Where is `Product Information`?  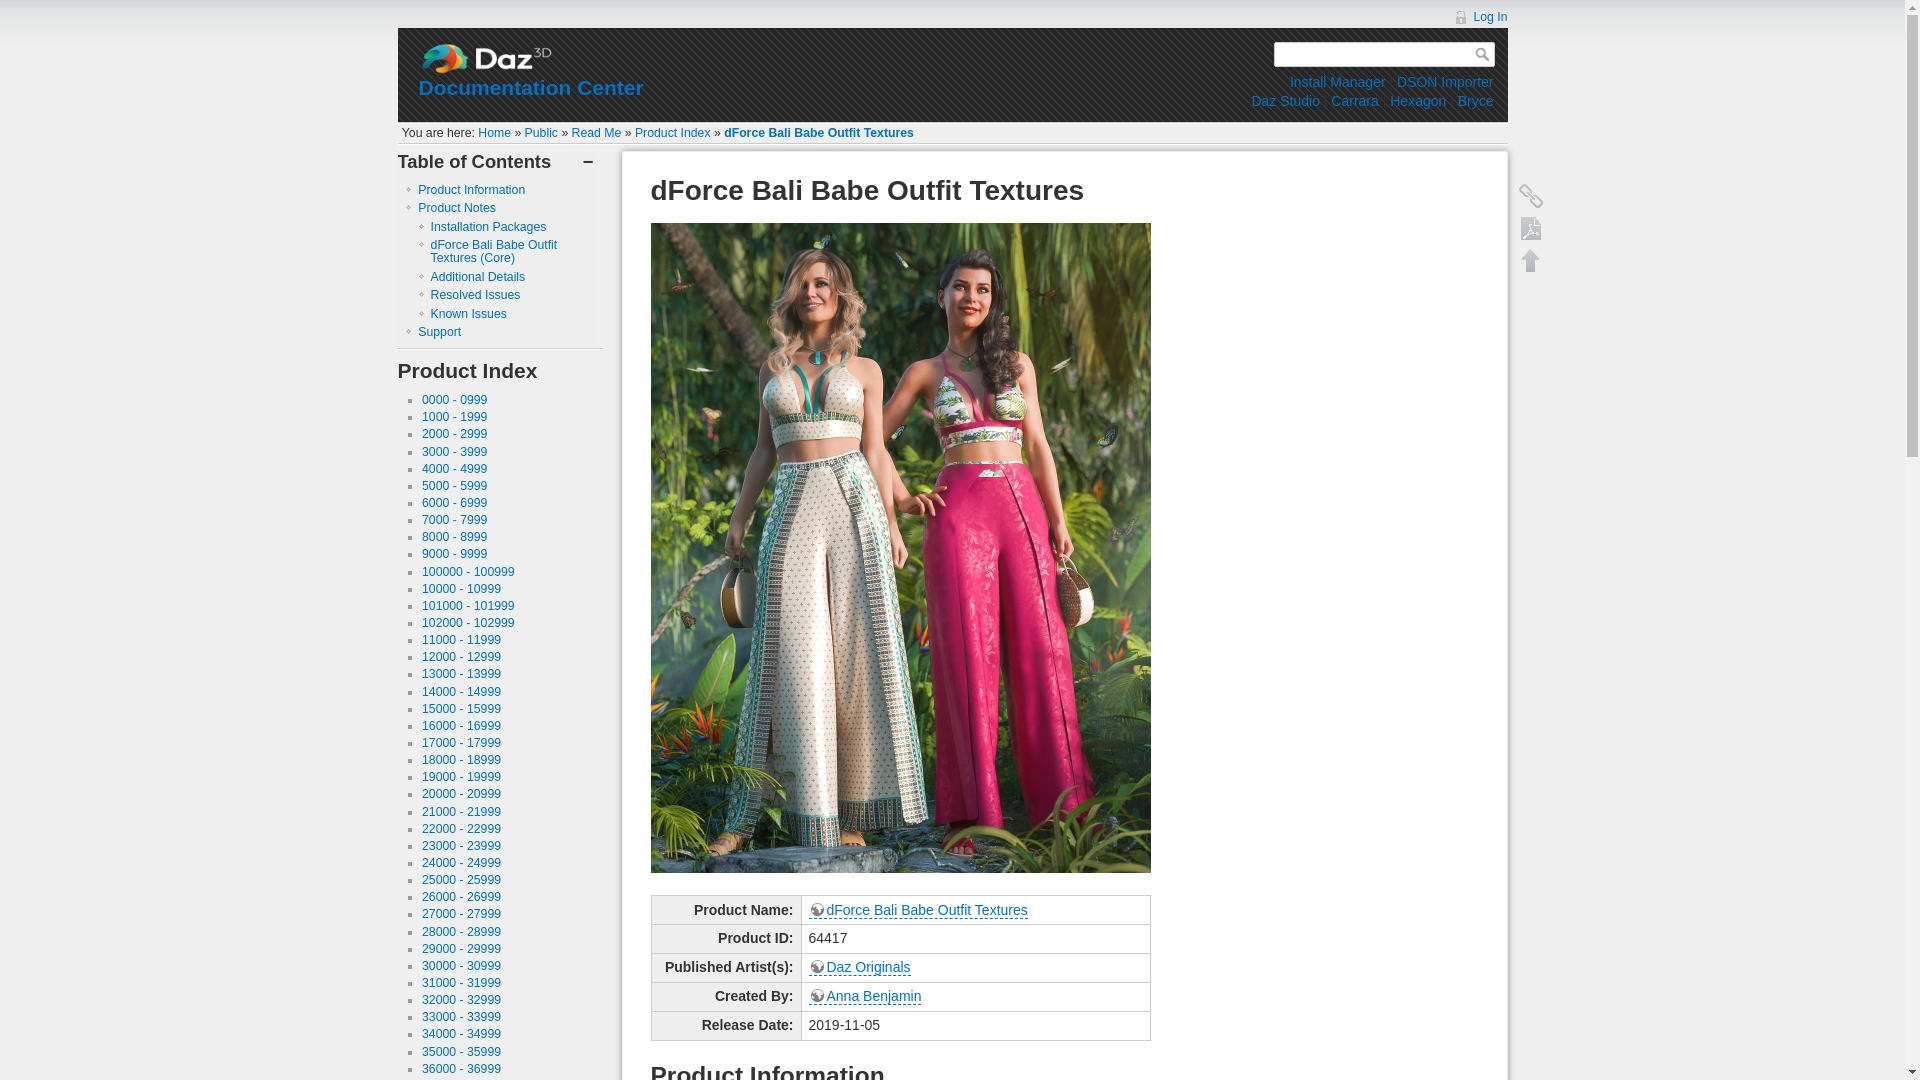
Product Information is located at coordinates (471, 189).